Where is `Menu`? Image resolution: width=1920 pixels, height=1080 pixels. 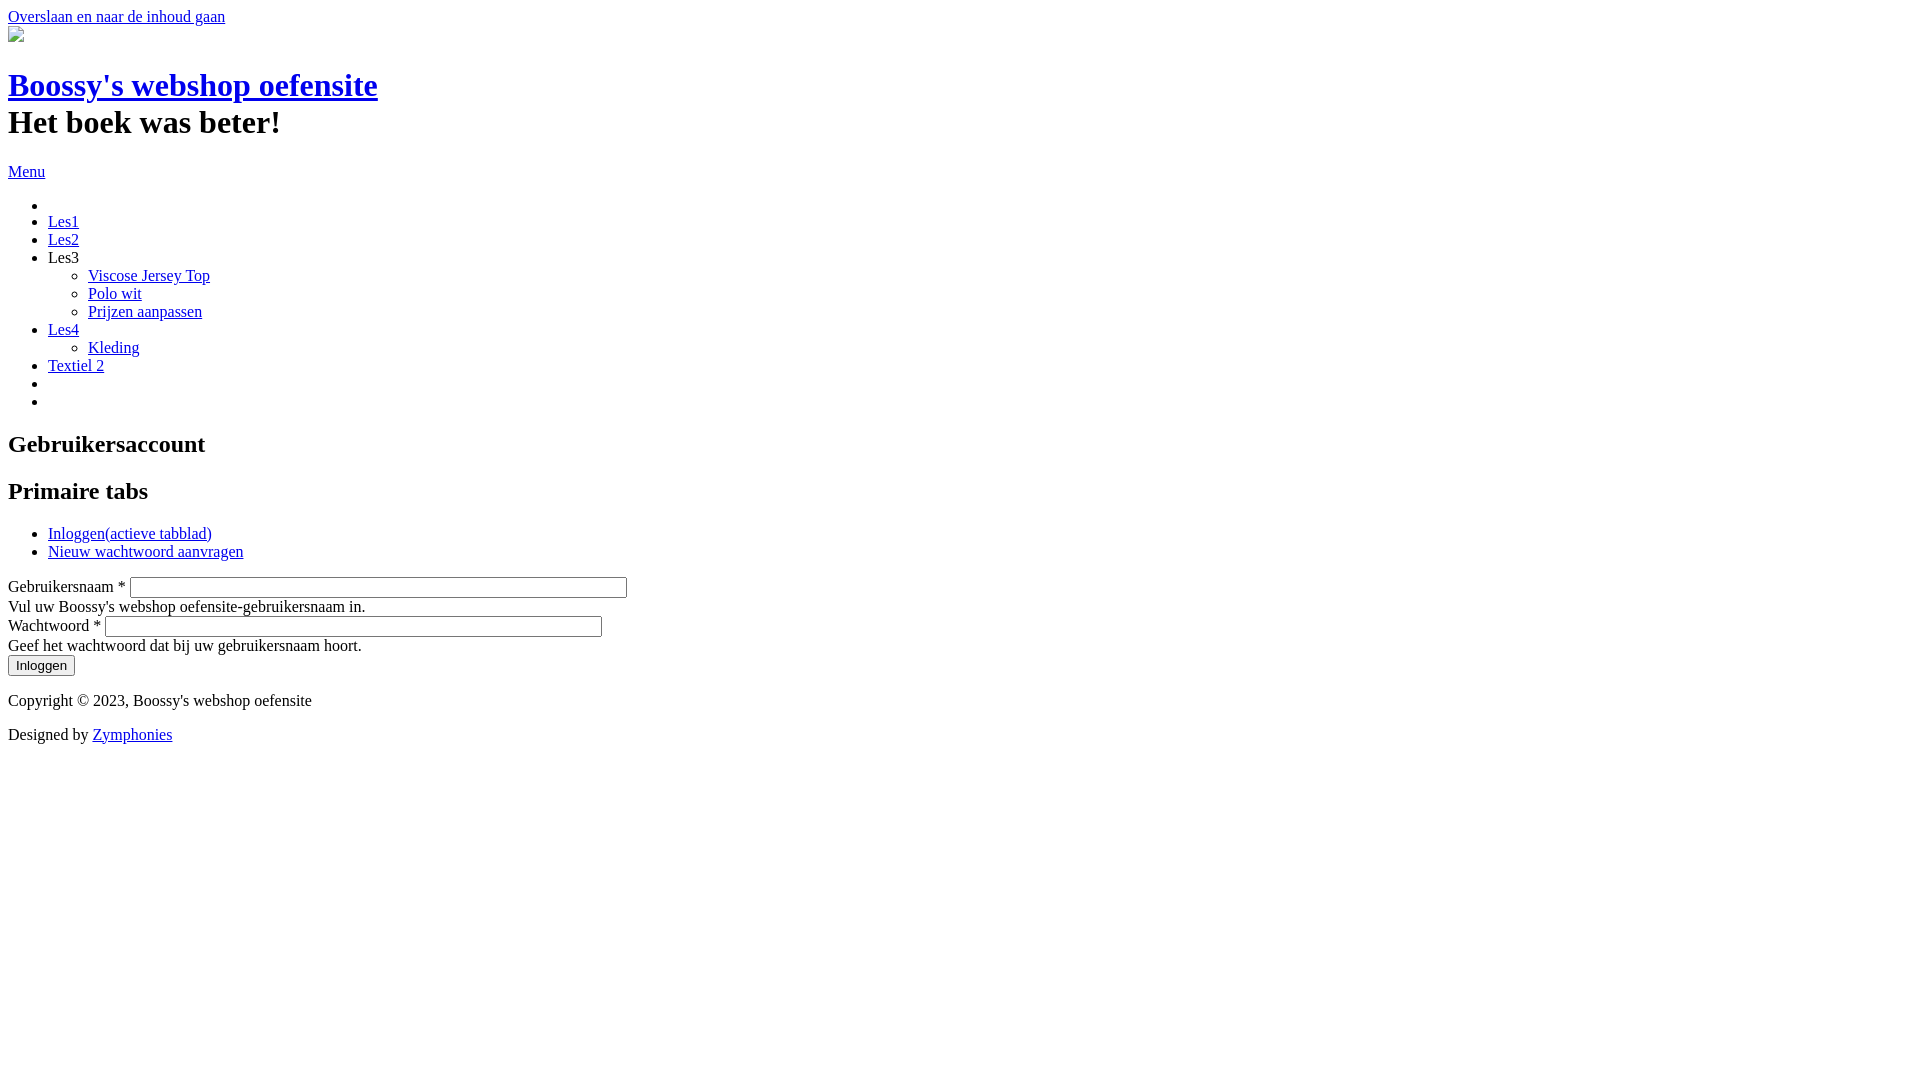
Menu is located at coordinates (26, 172).